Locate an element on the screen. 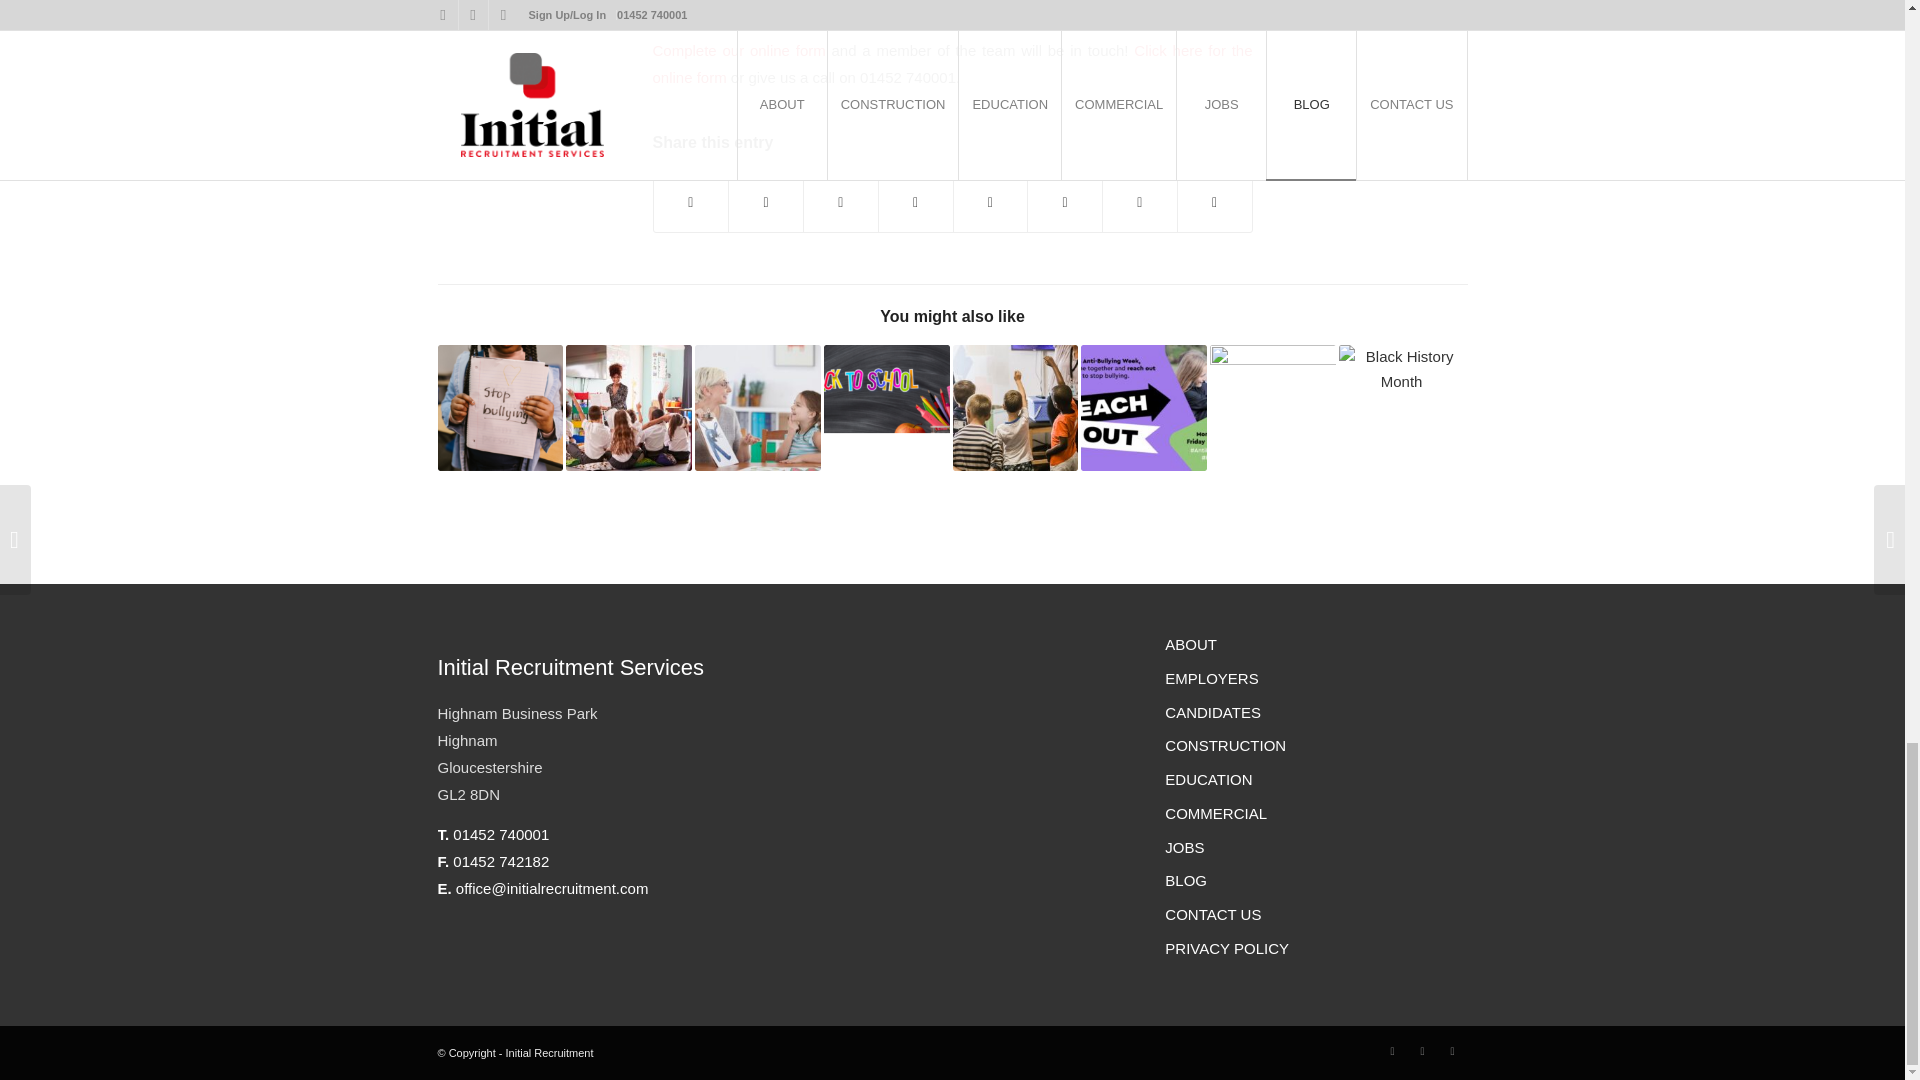  Complete our online form is located at coordinates (738, 50).